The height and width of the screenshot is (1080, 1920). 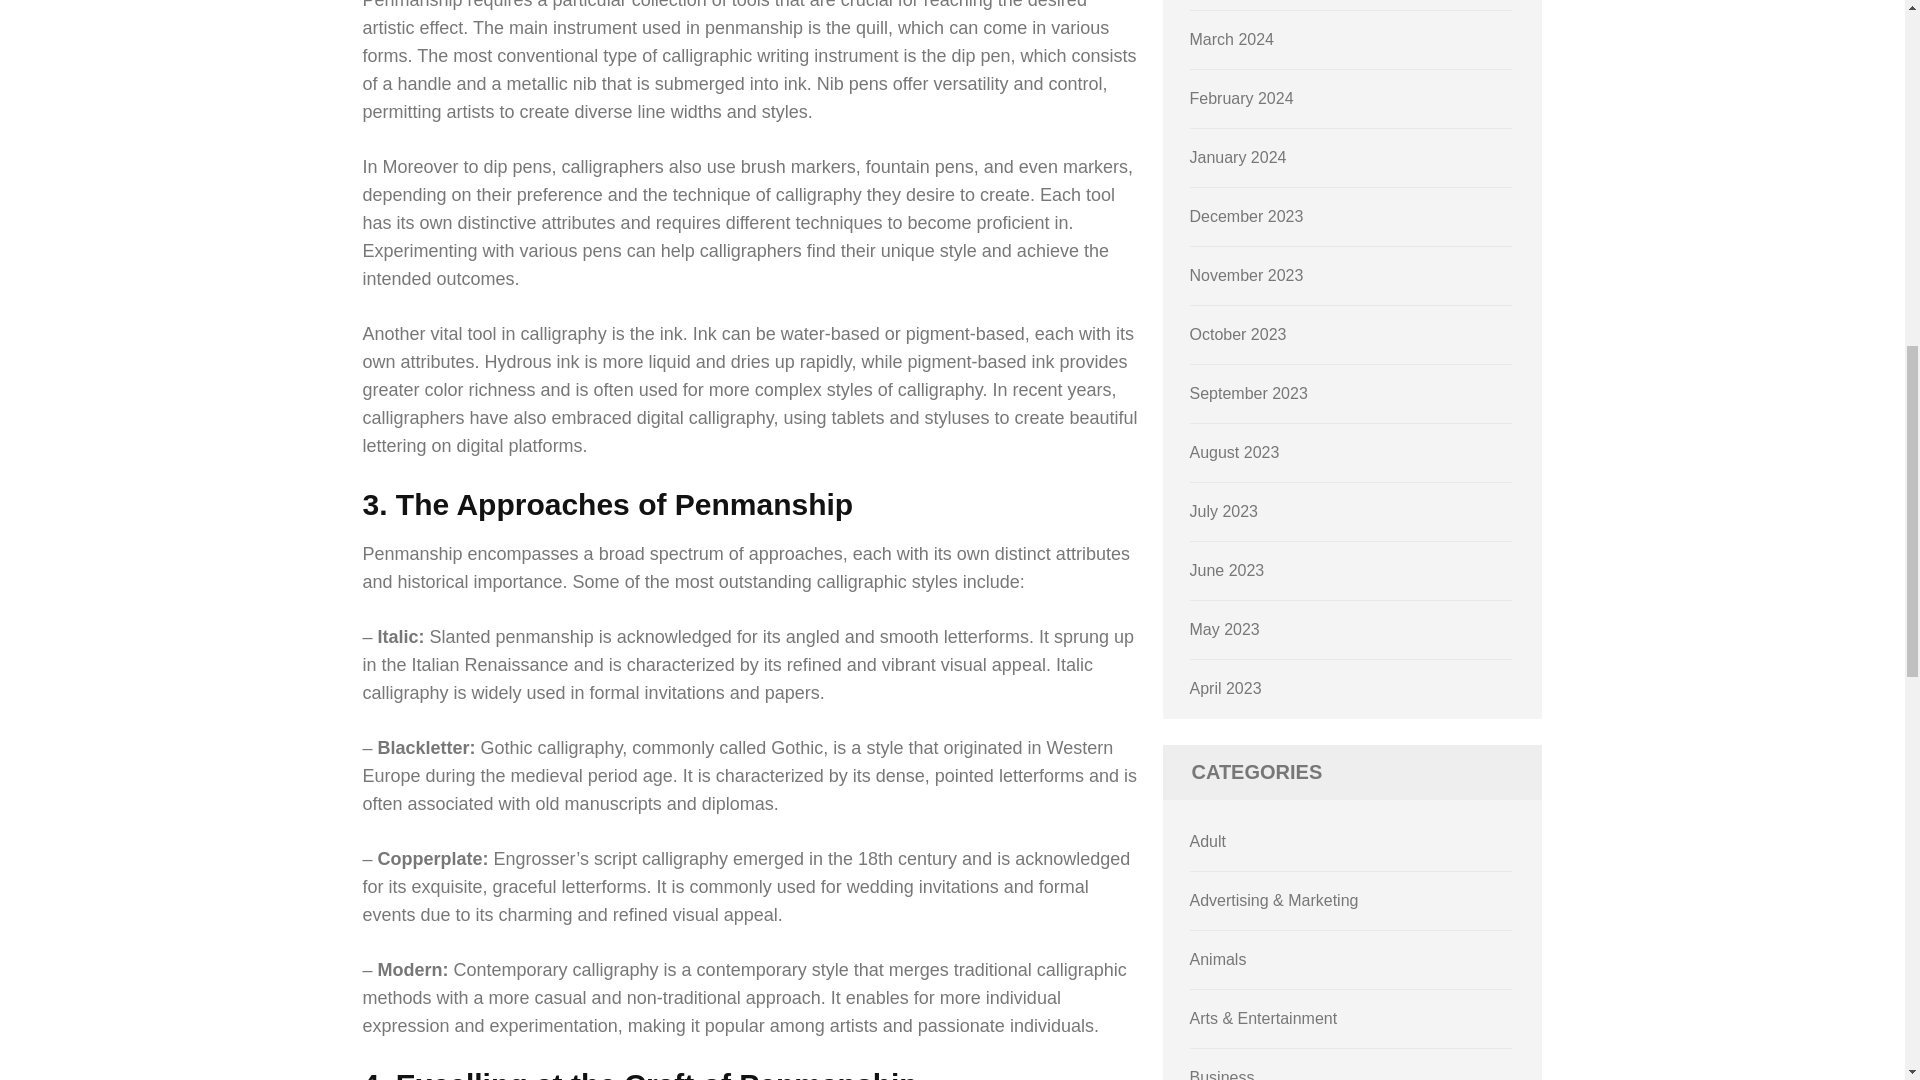 I want to click on October 2023, so click(x=1238, y=334).